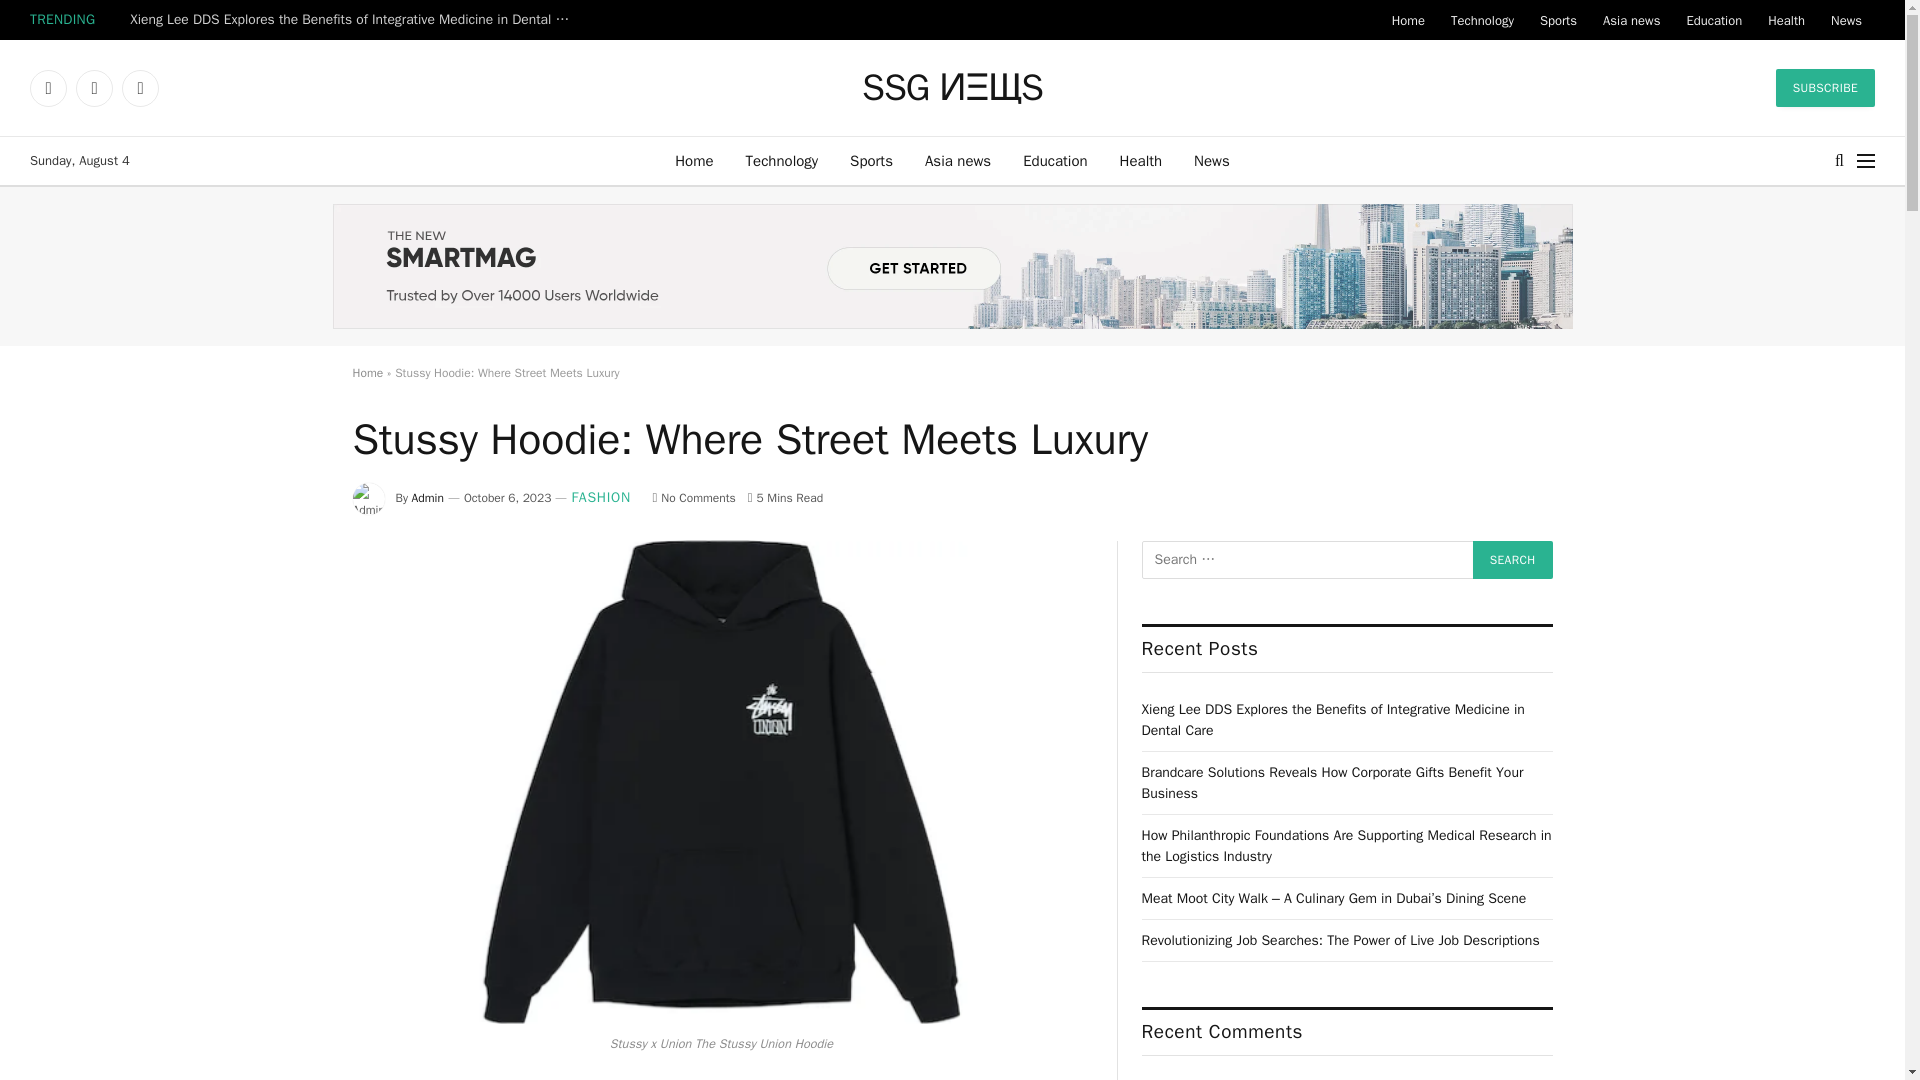  Describe the element at coordinates (1482, 20) in the screenshot. I see `Technology` at that location.